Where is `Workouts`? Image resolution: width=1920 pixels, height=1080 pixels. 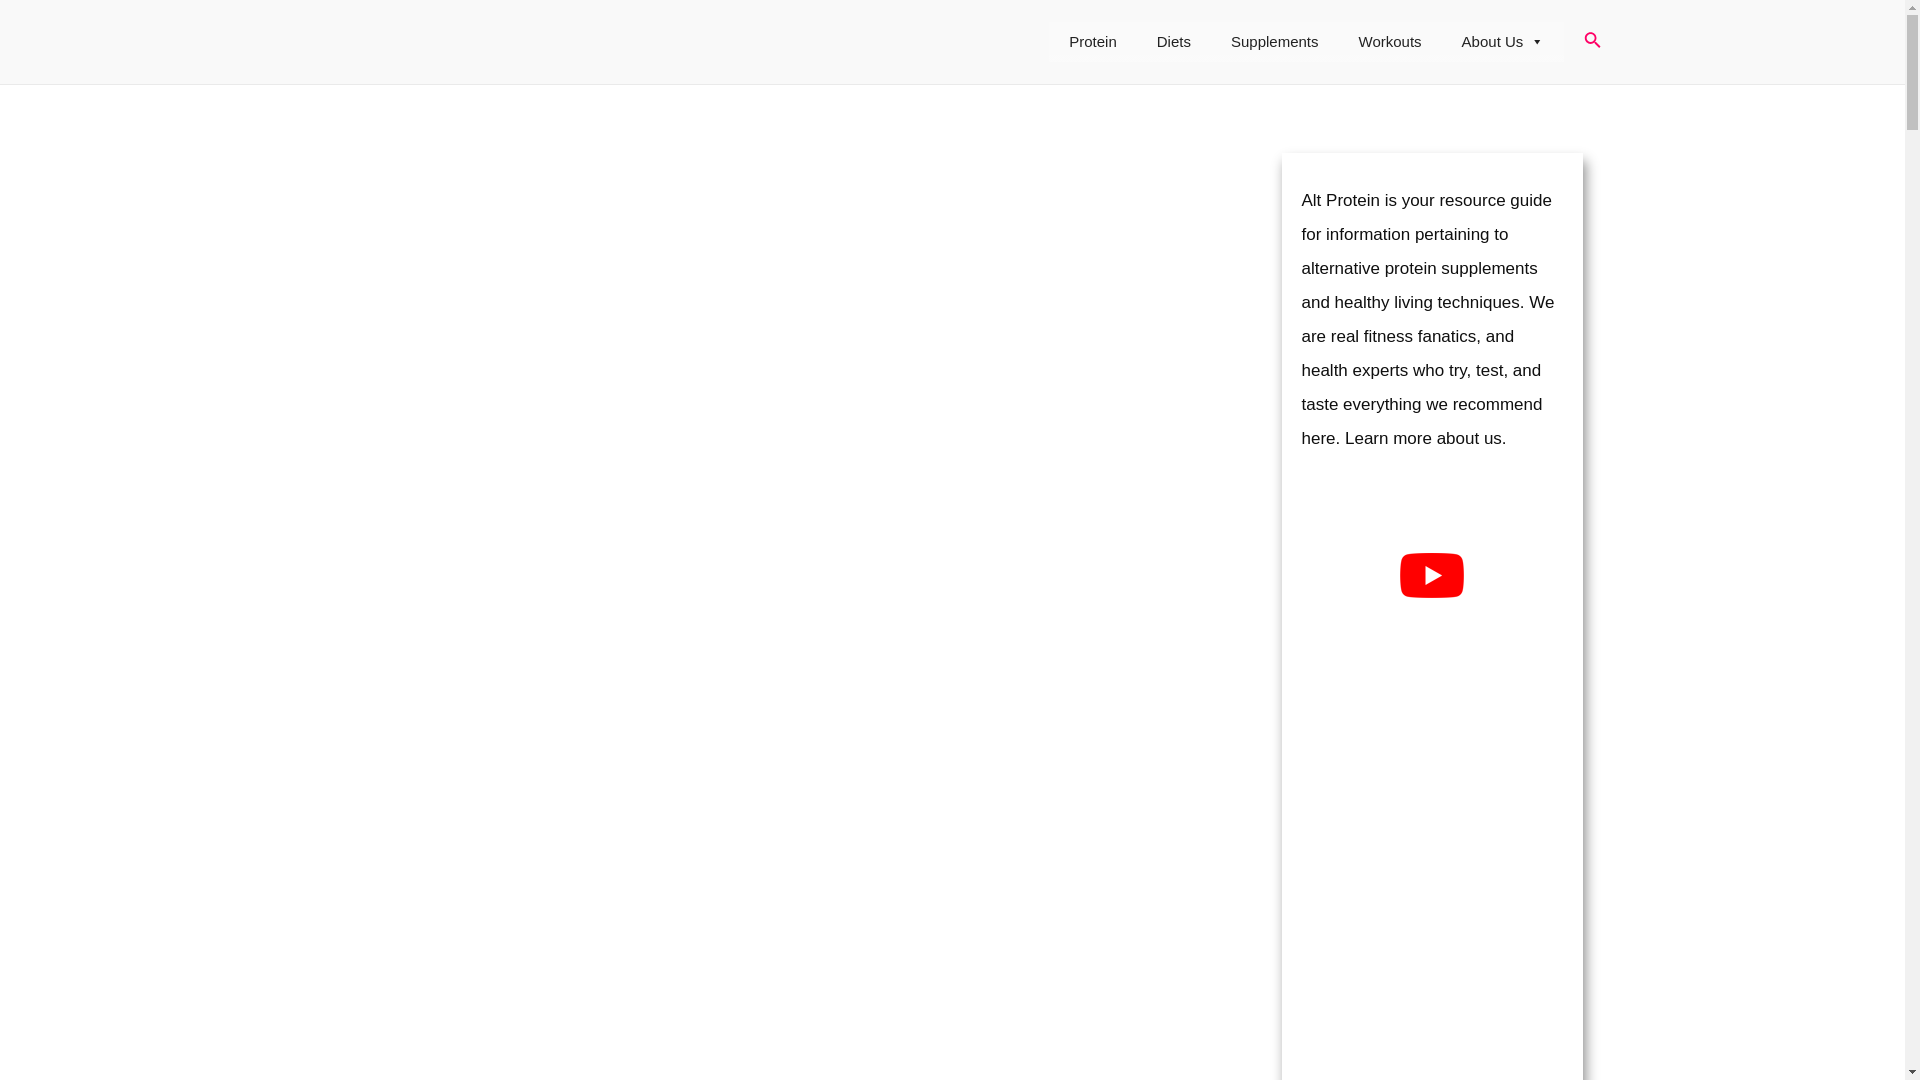 Workouts is located at coordinates (1390, 41).